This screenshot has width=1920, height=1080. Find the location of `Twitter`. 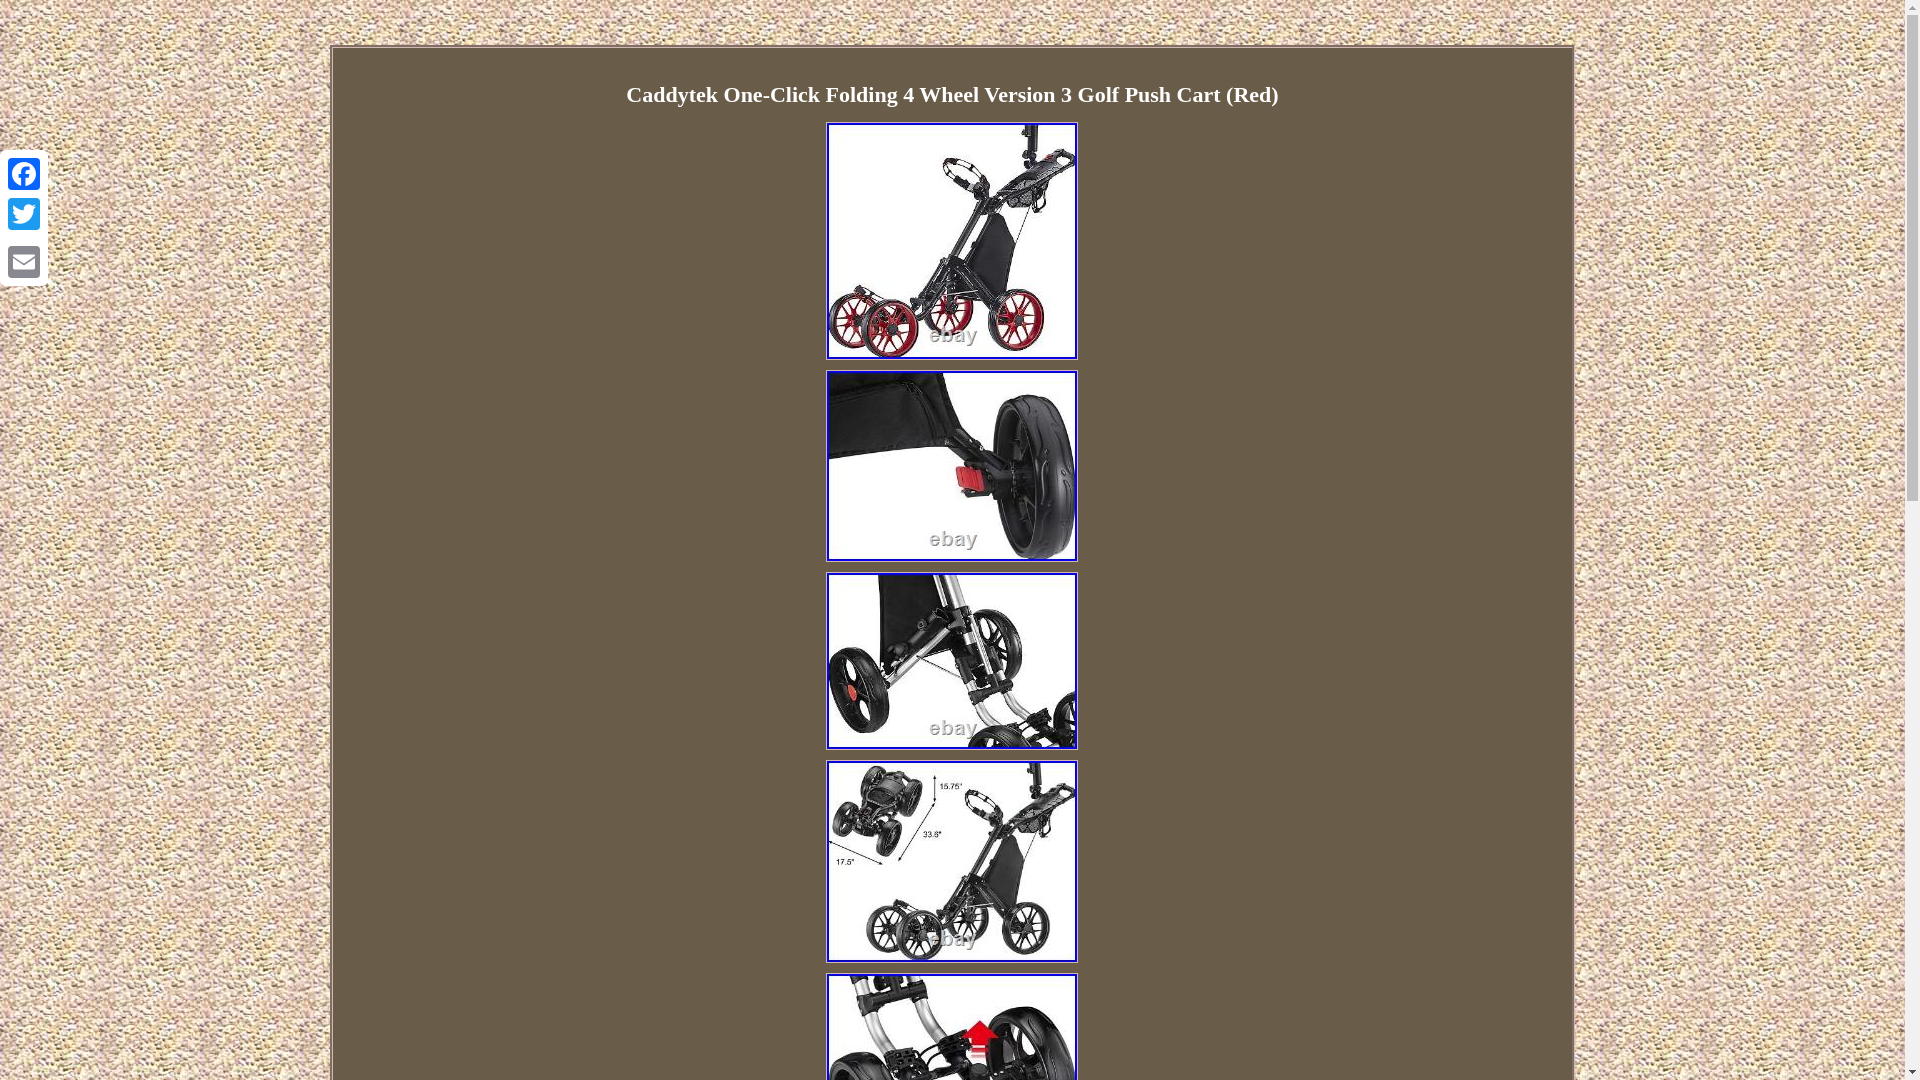

Twitter is located at coordinates (24, 214).